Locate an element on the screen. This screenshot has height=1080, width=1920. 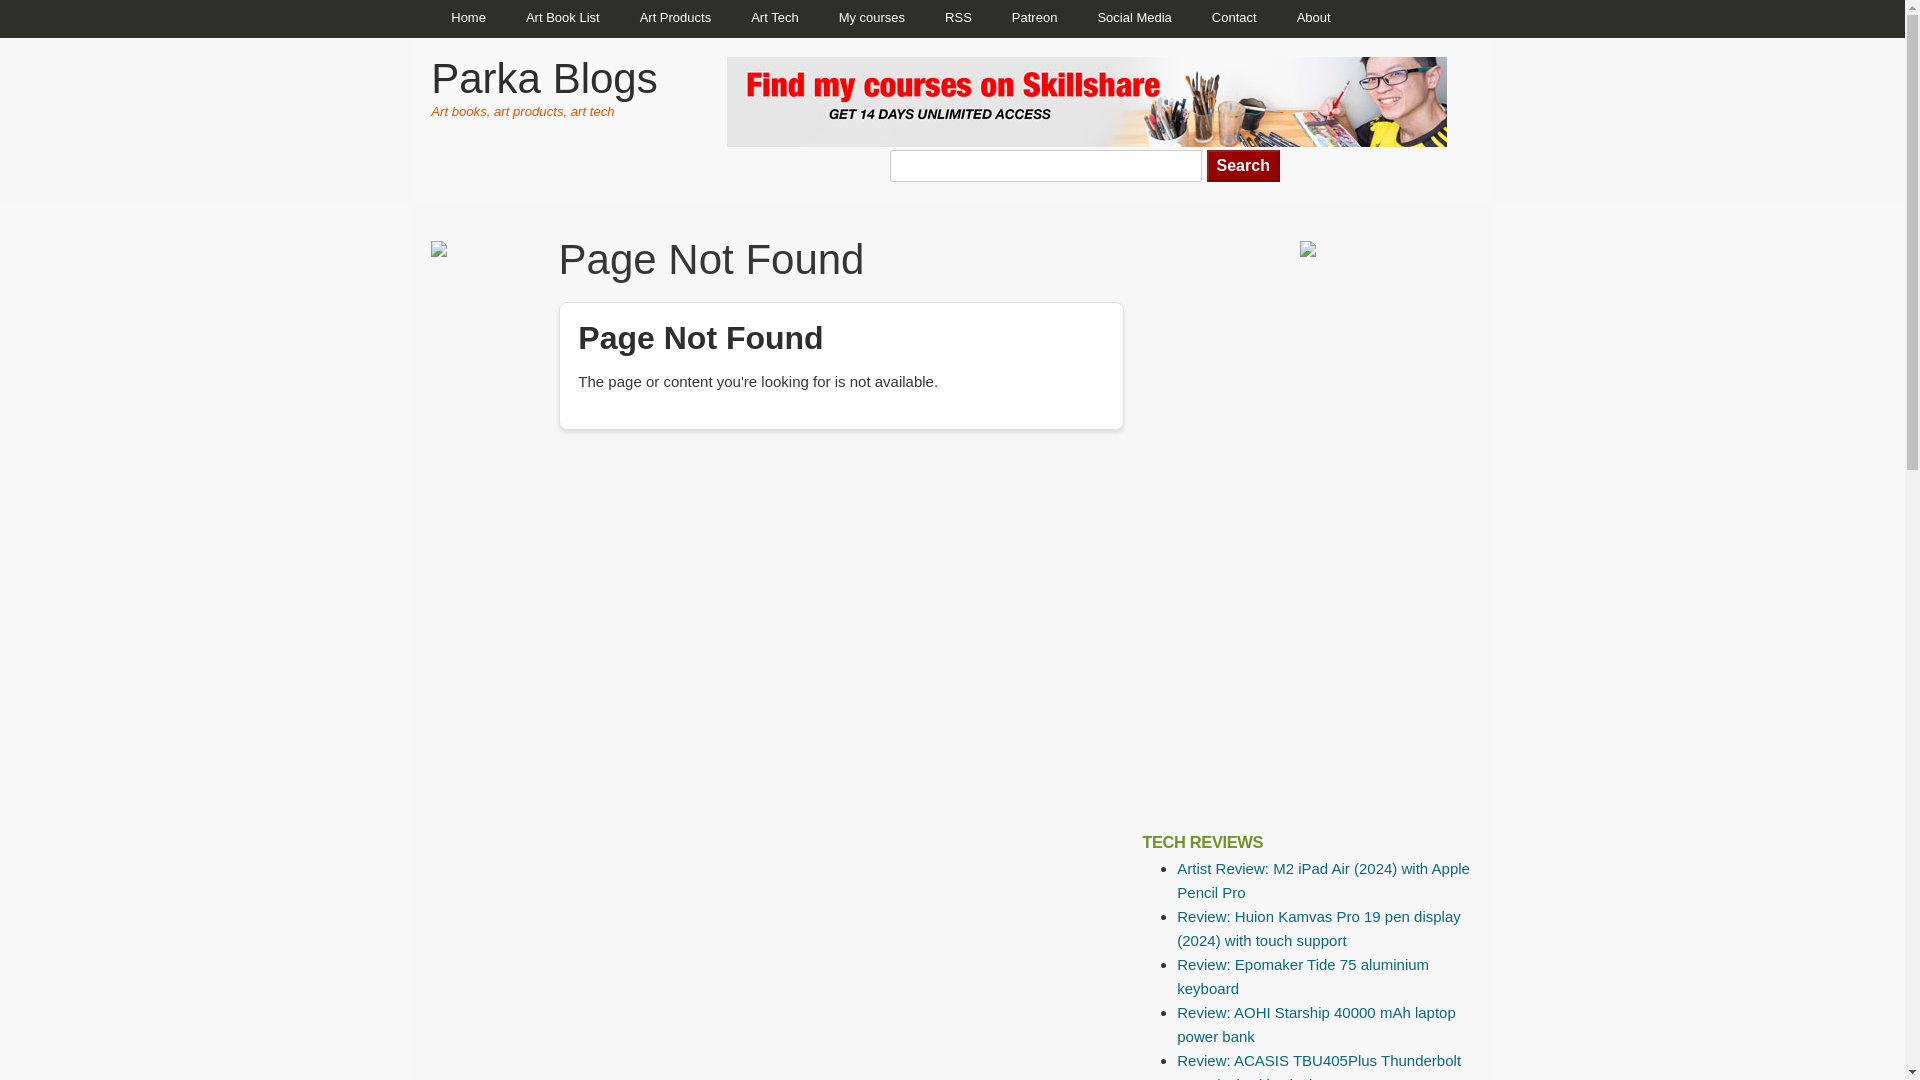
Contact is located at coordinates (1234, 18).